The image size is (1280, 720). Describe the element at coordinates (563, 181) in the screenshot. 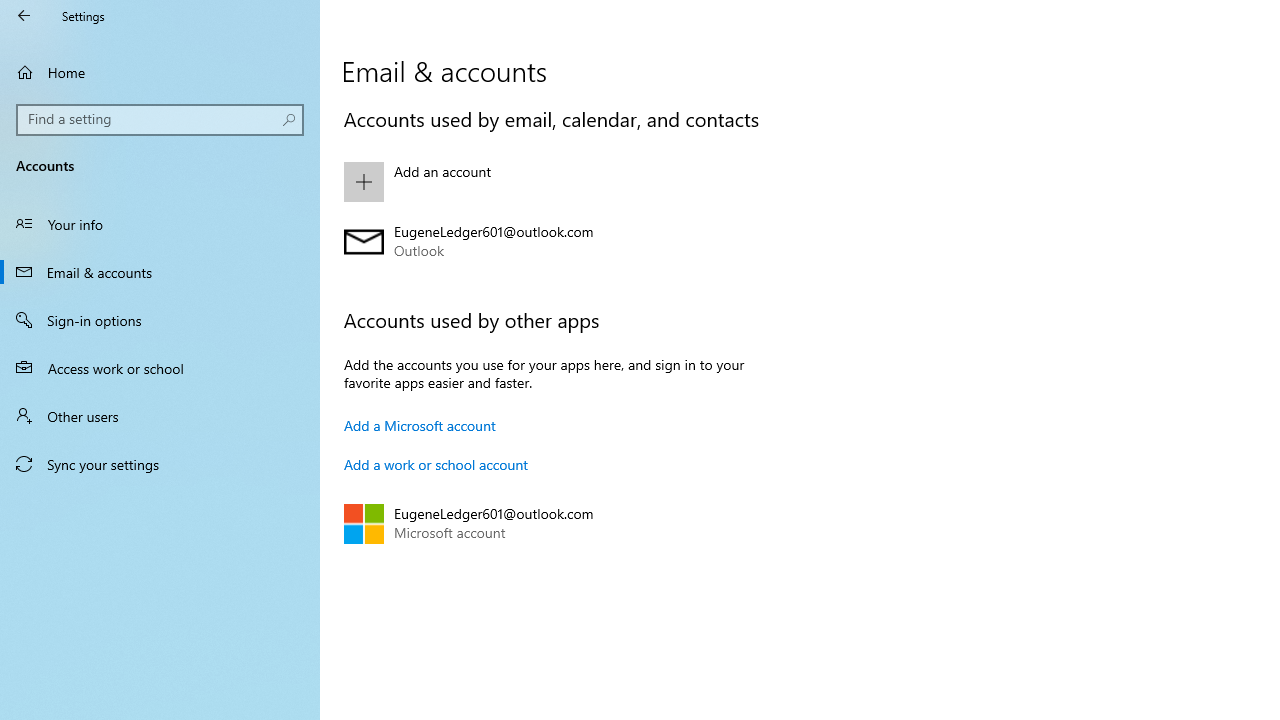

I see `Add an account` at that location.